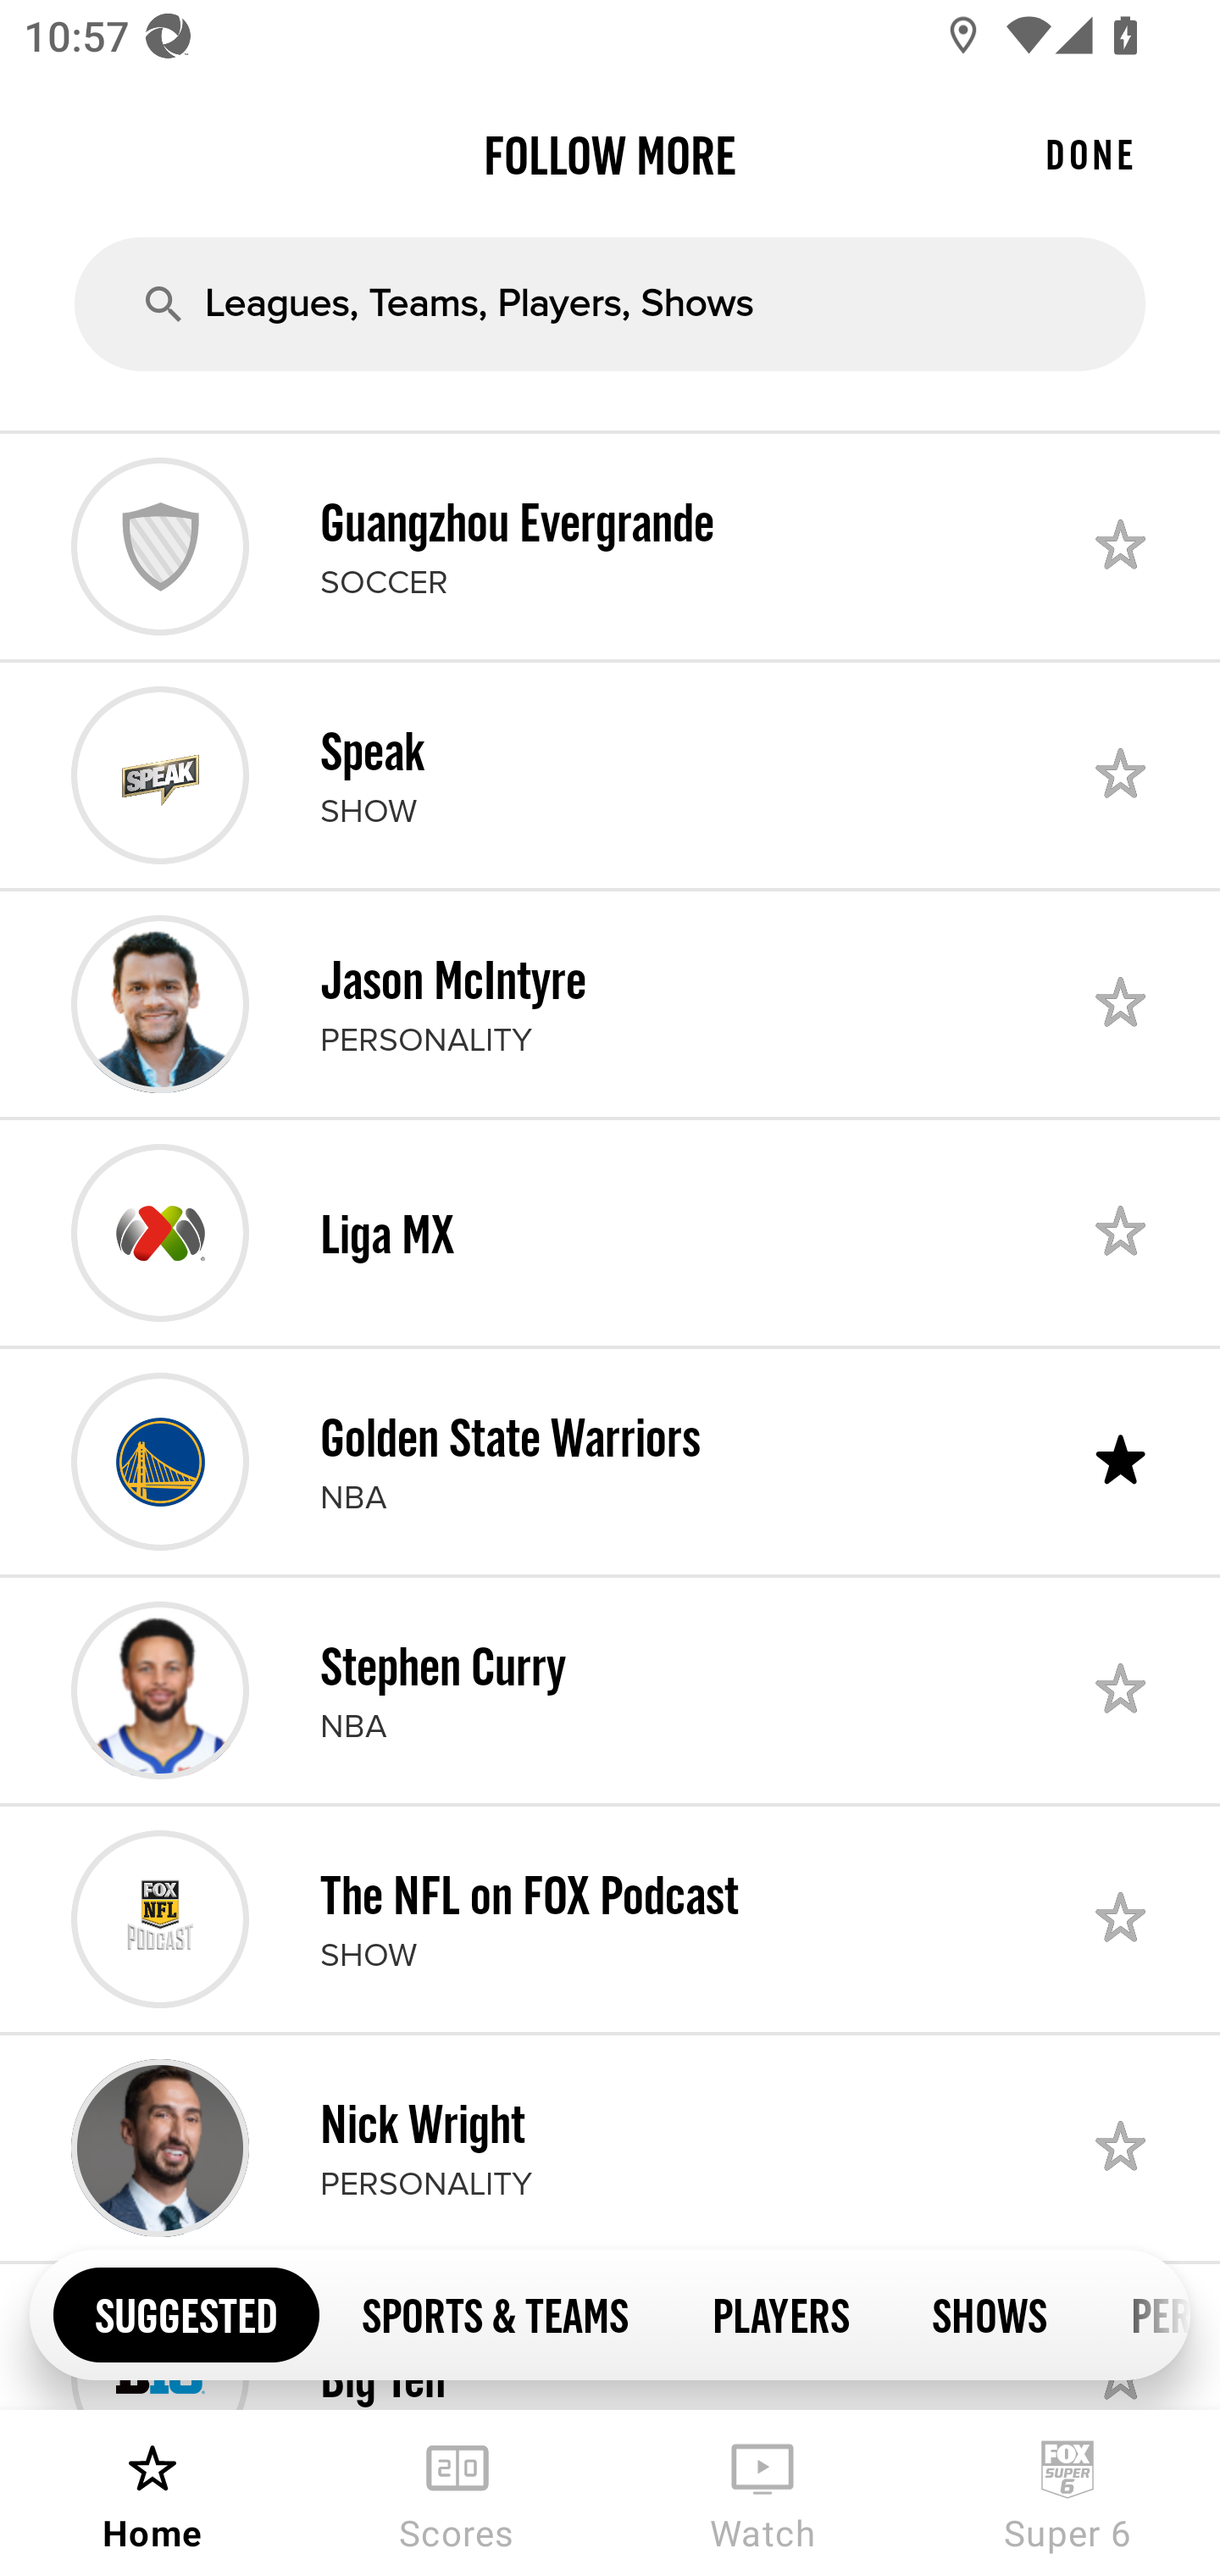 The height and width of the screenshot is (2576, 1220). Describe the element at coordinates (610, 1461) in the screenshot. I see `Golden State Warriors NBA` at that location.